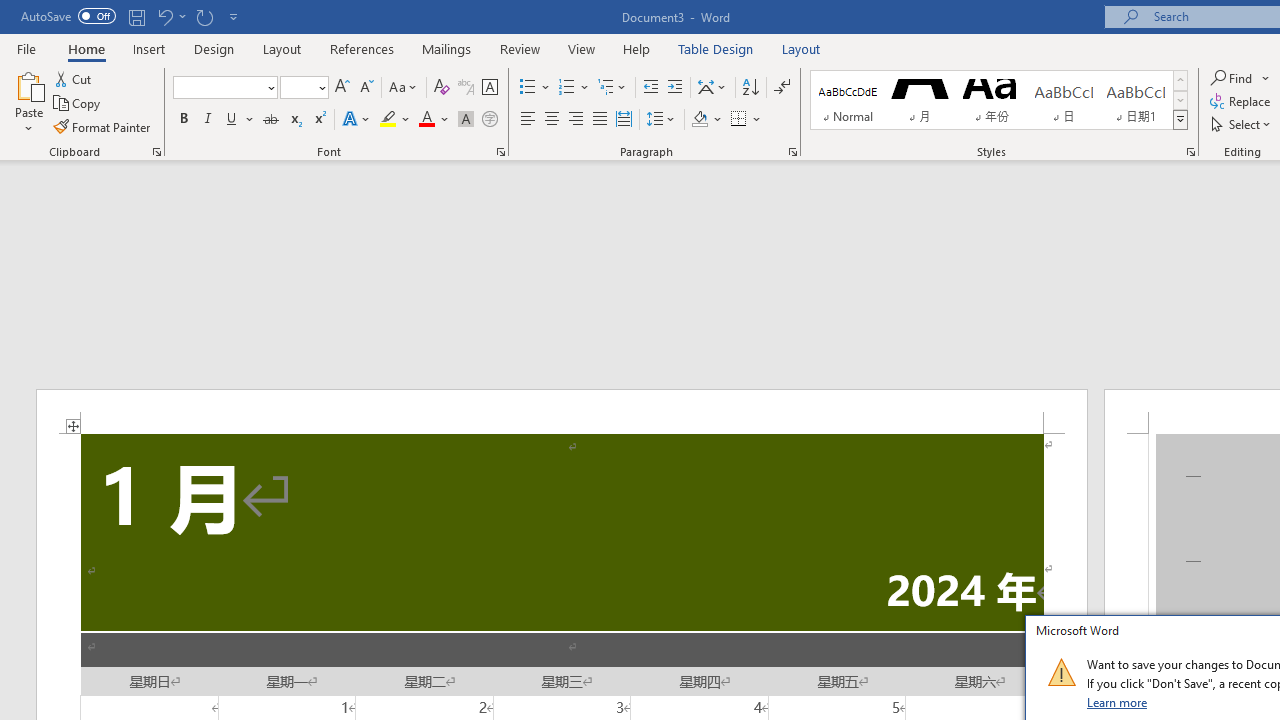  Describe the element at coordinates (716, 48) in the screenshot. I see `Table Design` at that location.